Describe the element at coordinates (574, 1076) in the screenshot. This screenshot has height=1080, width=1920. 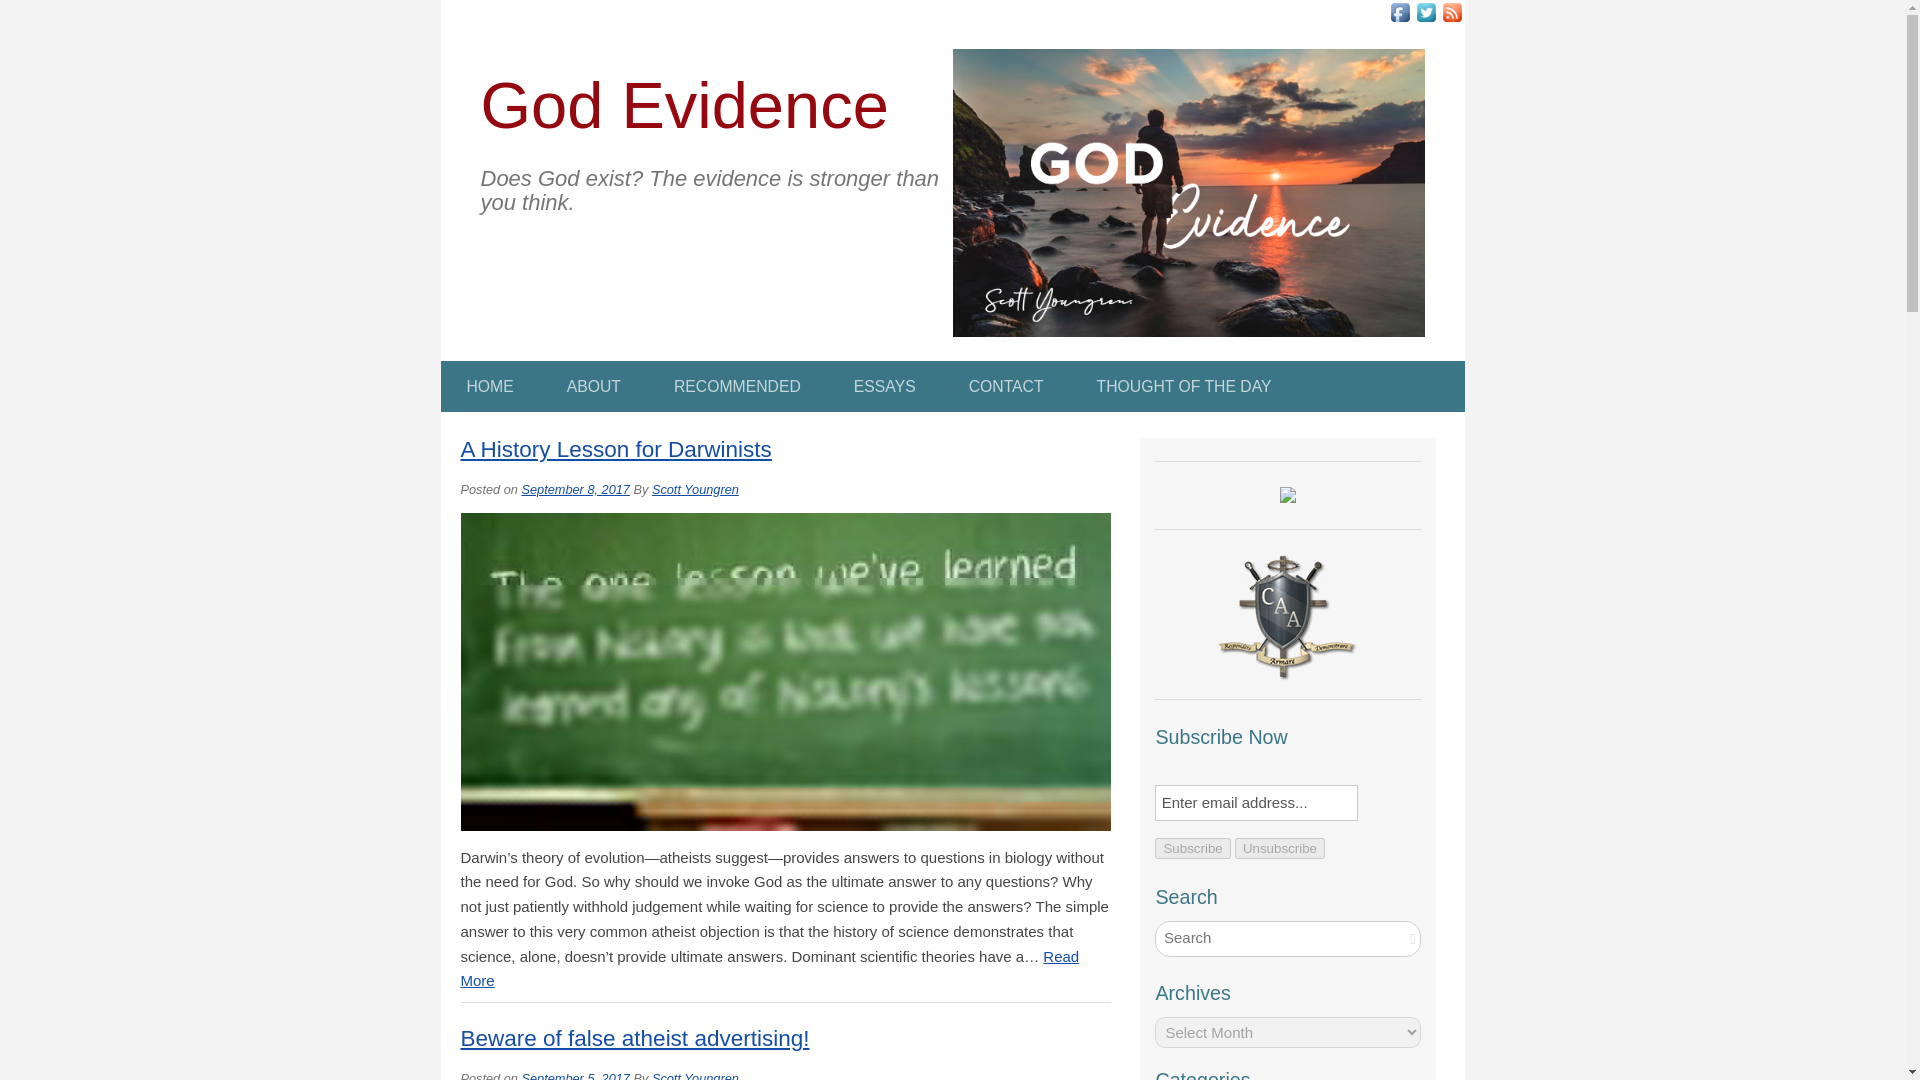
I see `September 5, 2017` at that location.